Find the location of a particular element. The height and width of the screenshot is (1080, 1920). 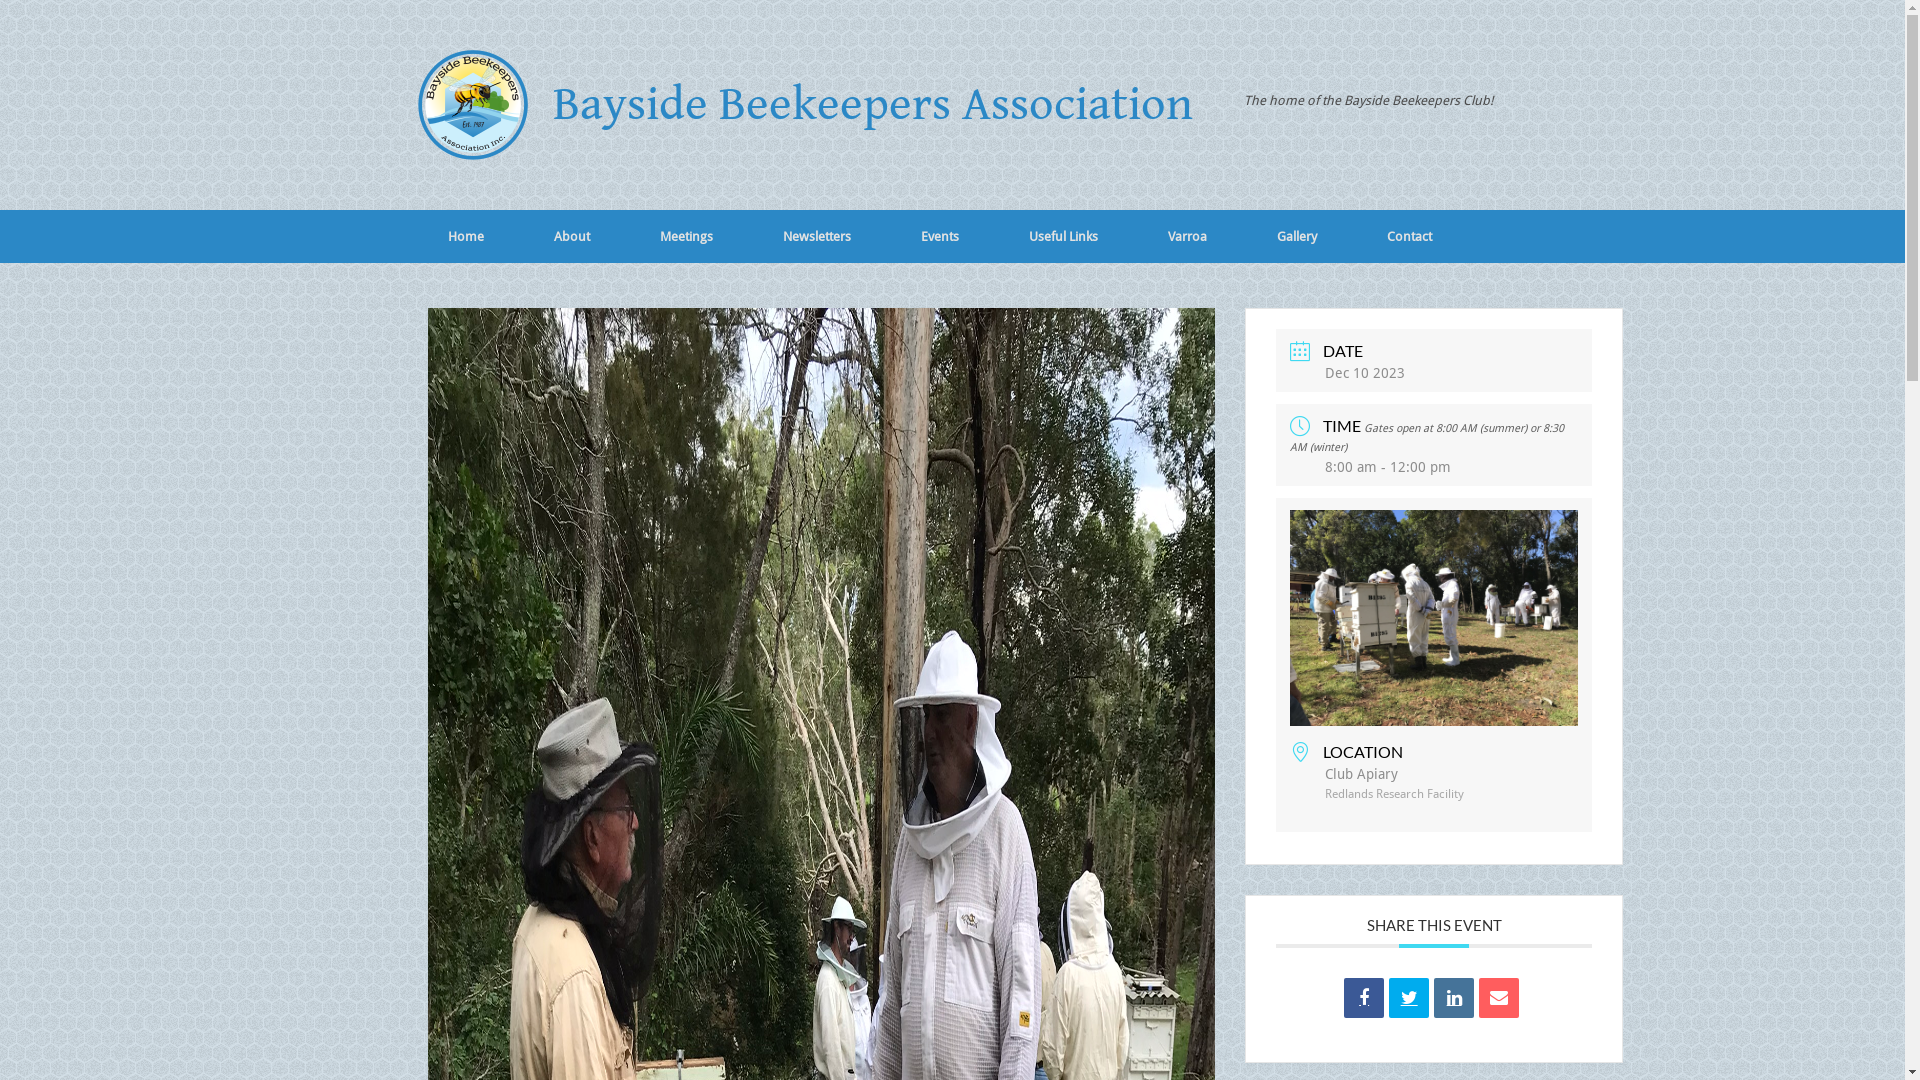

Tweet is located at coordinates (1409, 998).